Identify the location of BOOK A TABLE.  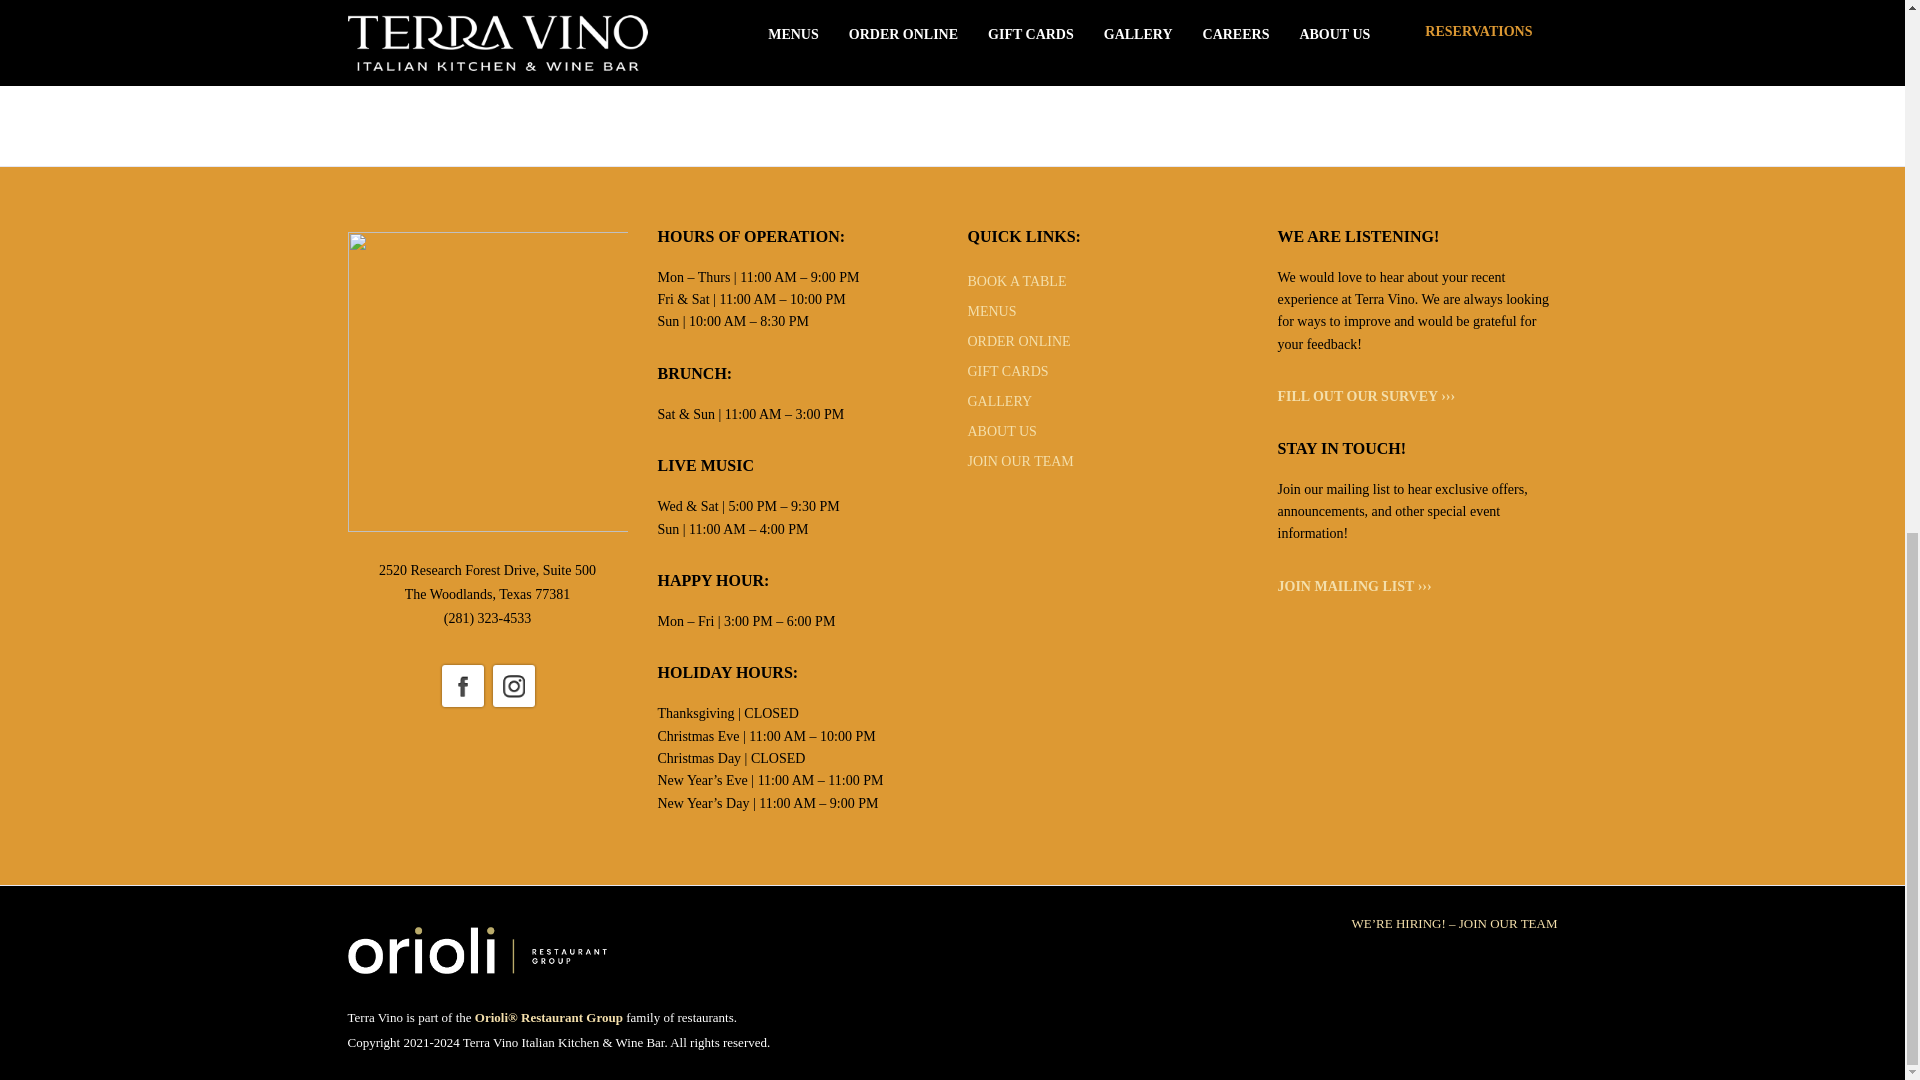
(1017, 282).